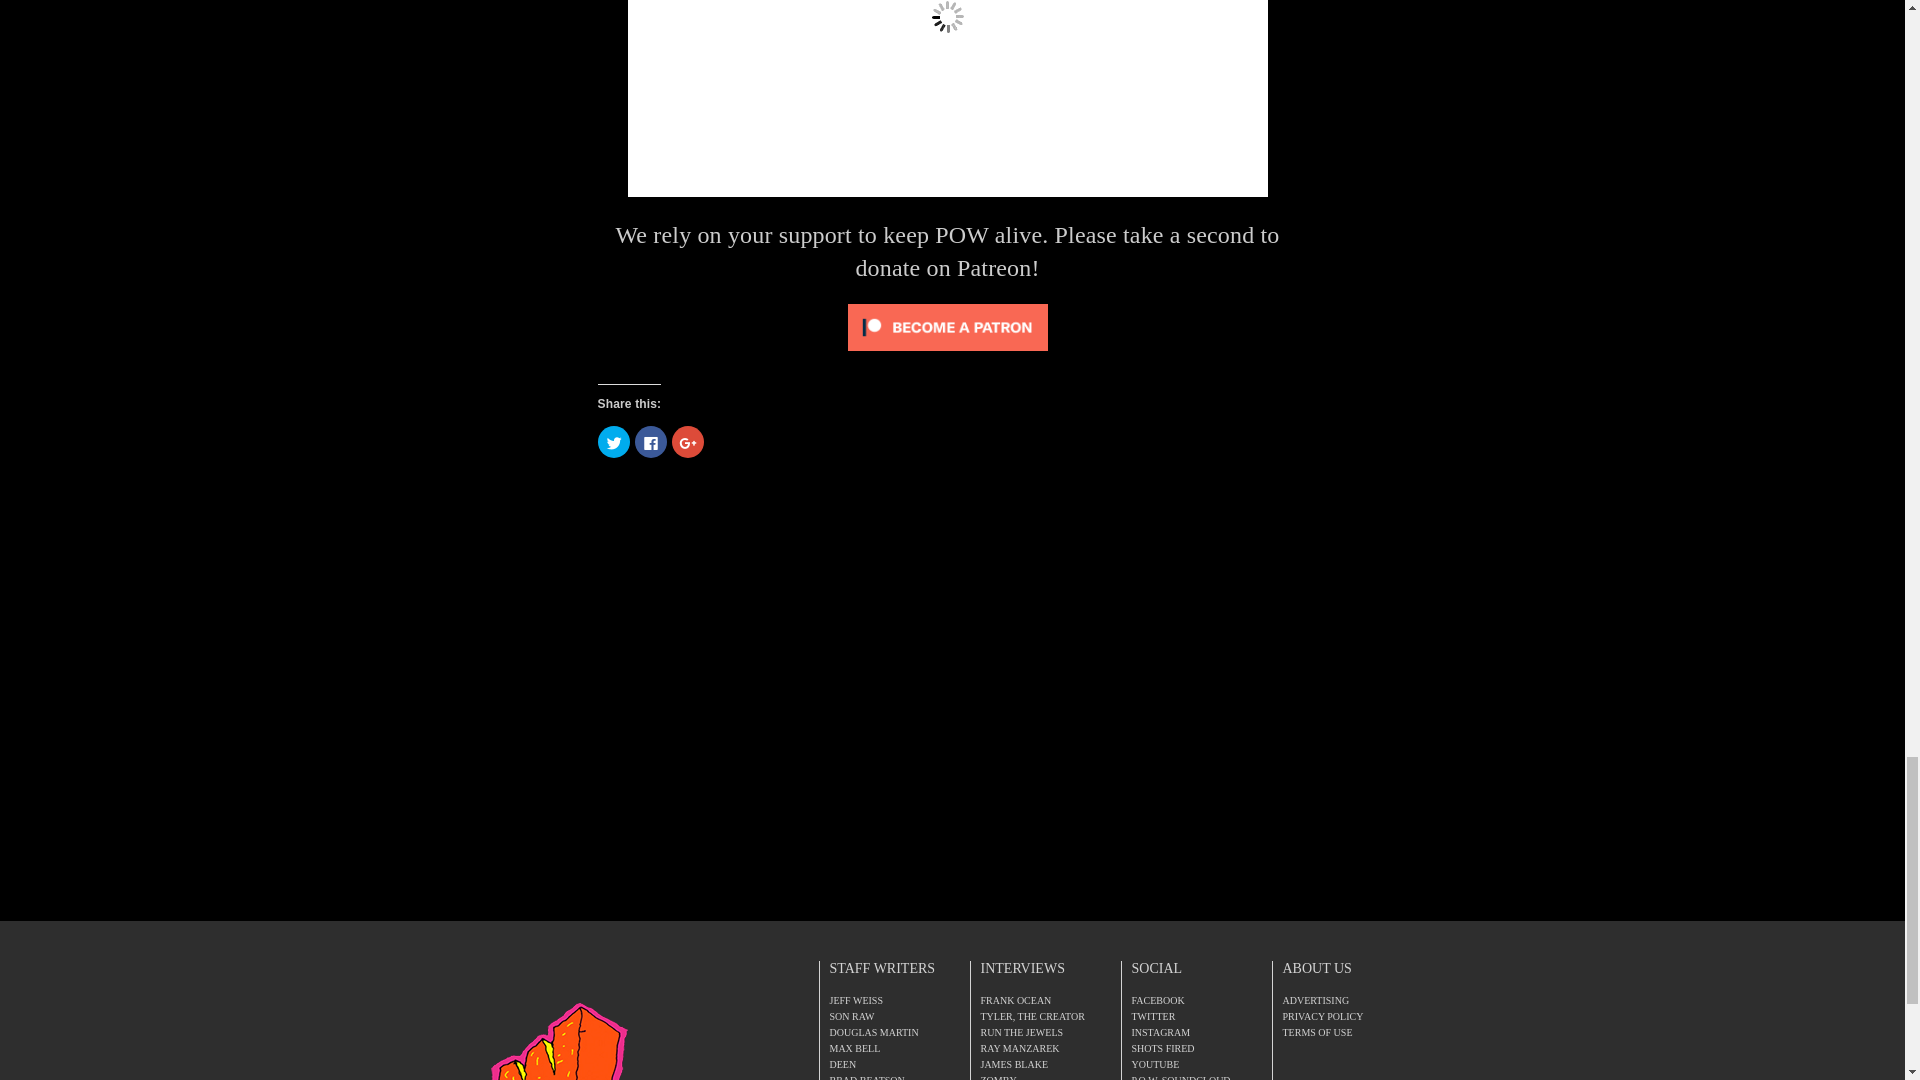 This screenshot has width=1920, height=1080. Describe the element at coordinates (842, 1064) in the screenshot. I see `DEEN` at that location.